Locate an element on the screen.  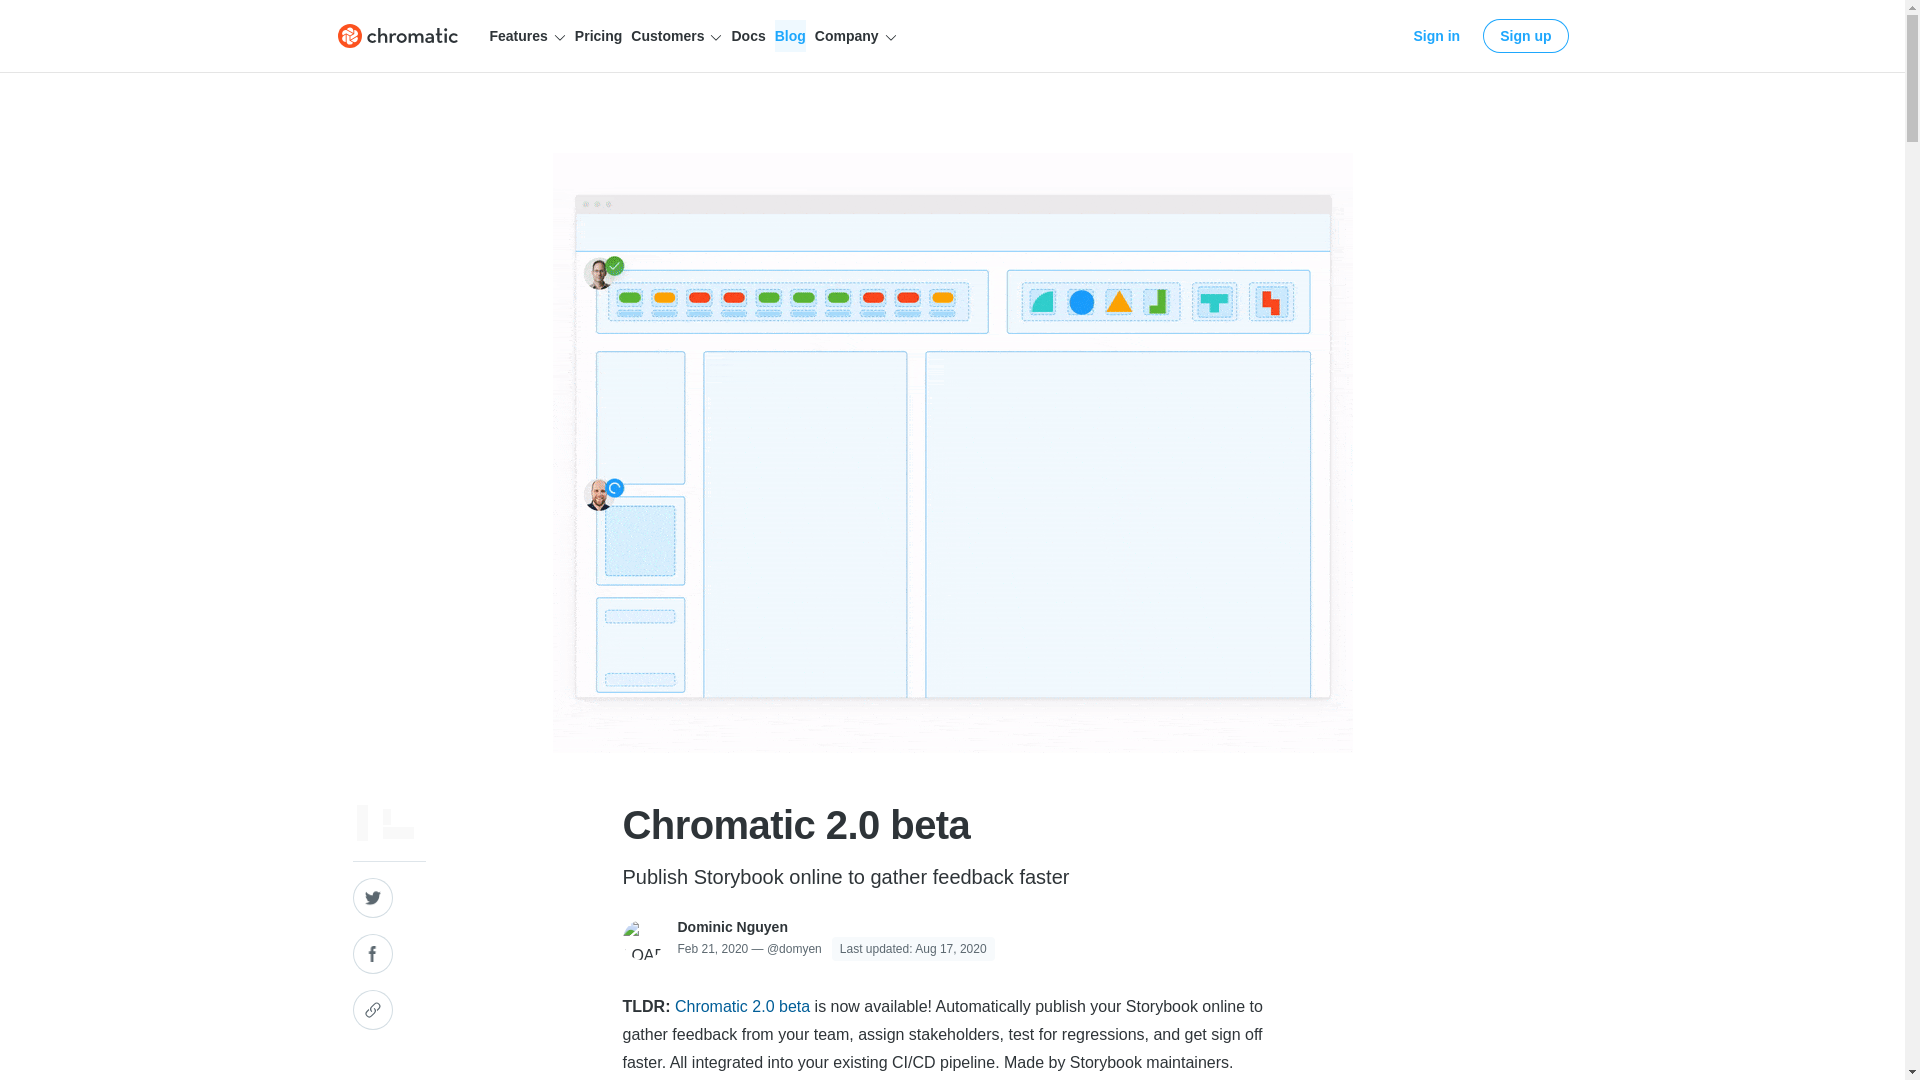
Features is located at coordinates (528, 36).